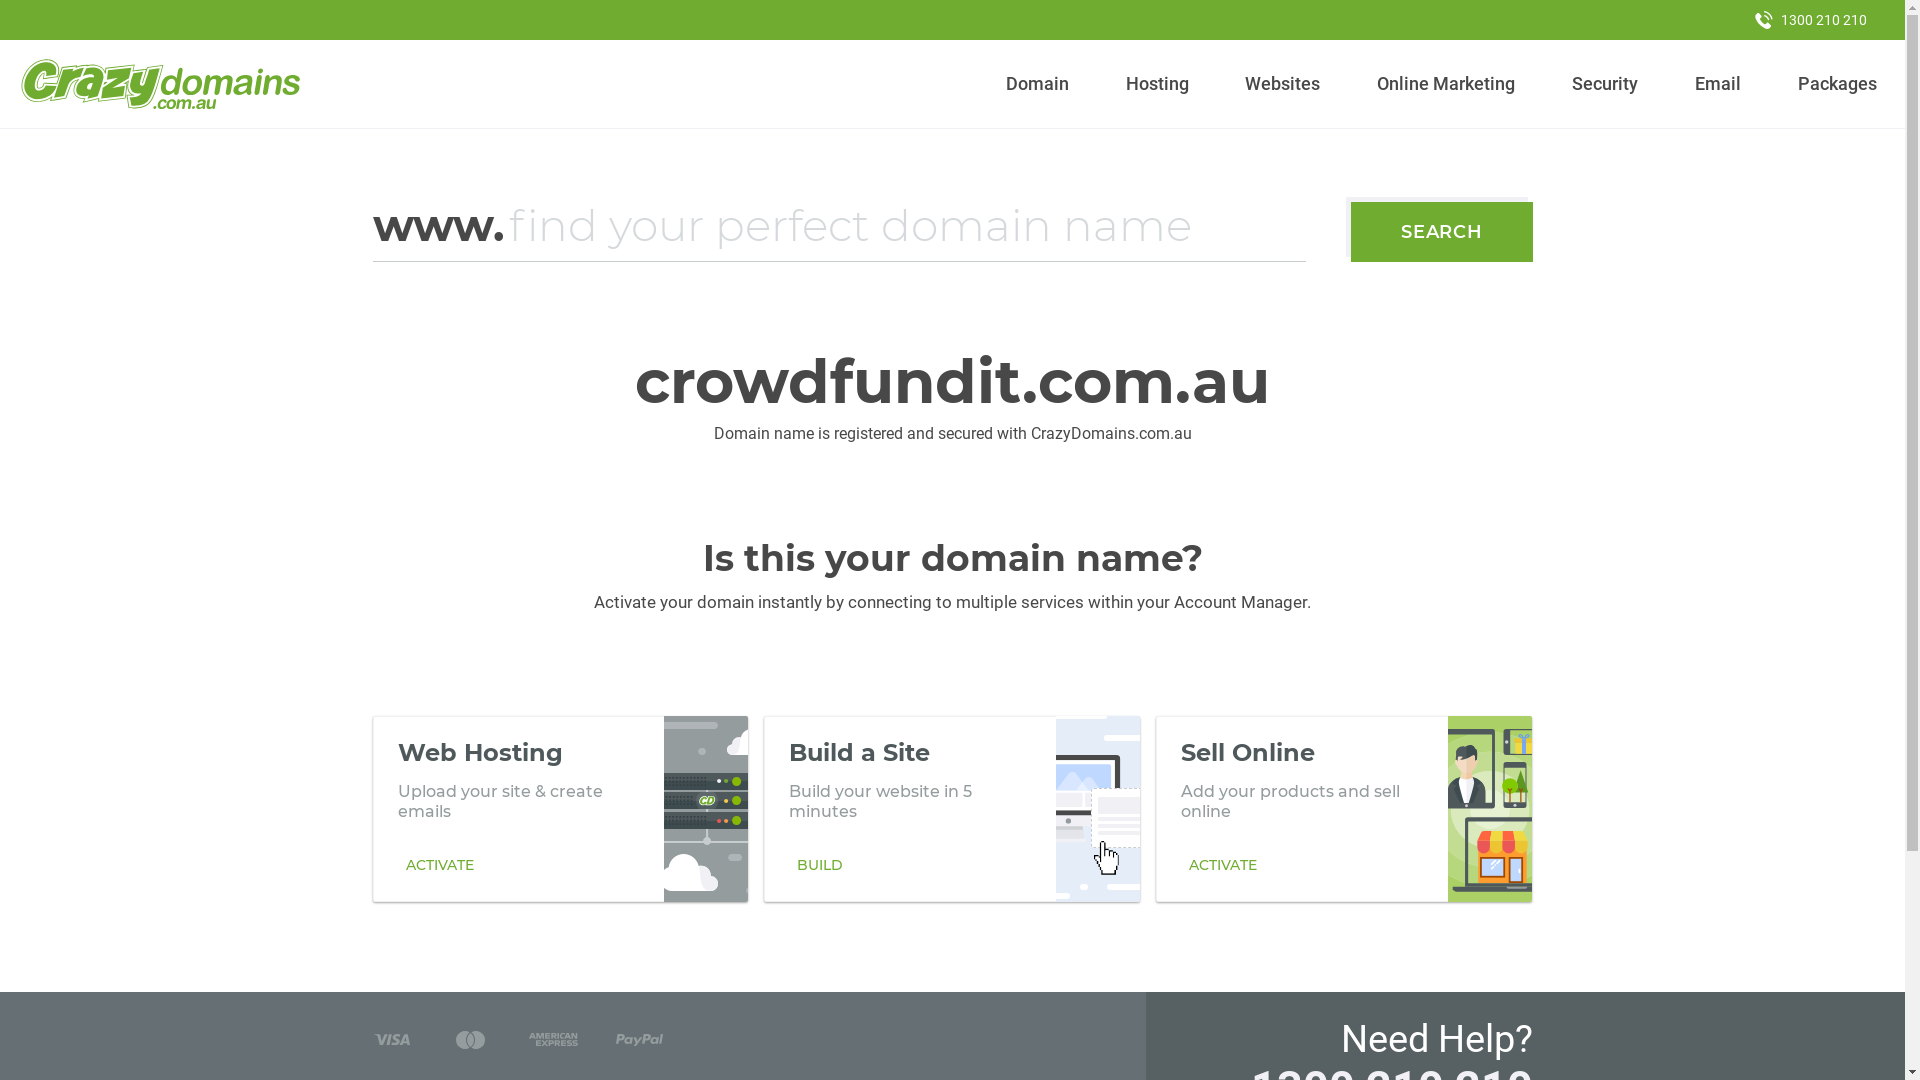 This screenshot has width=1920, height=1080. I want to click on Packages, so click(1837, 84).